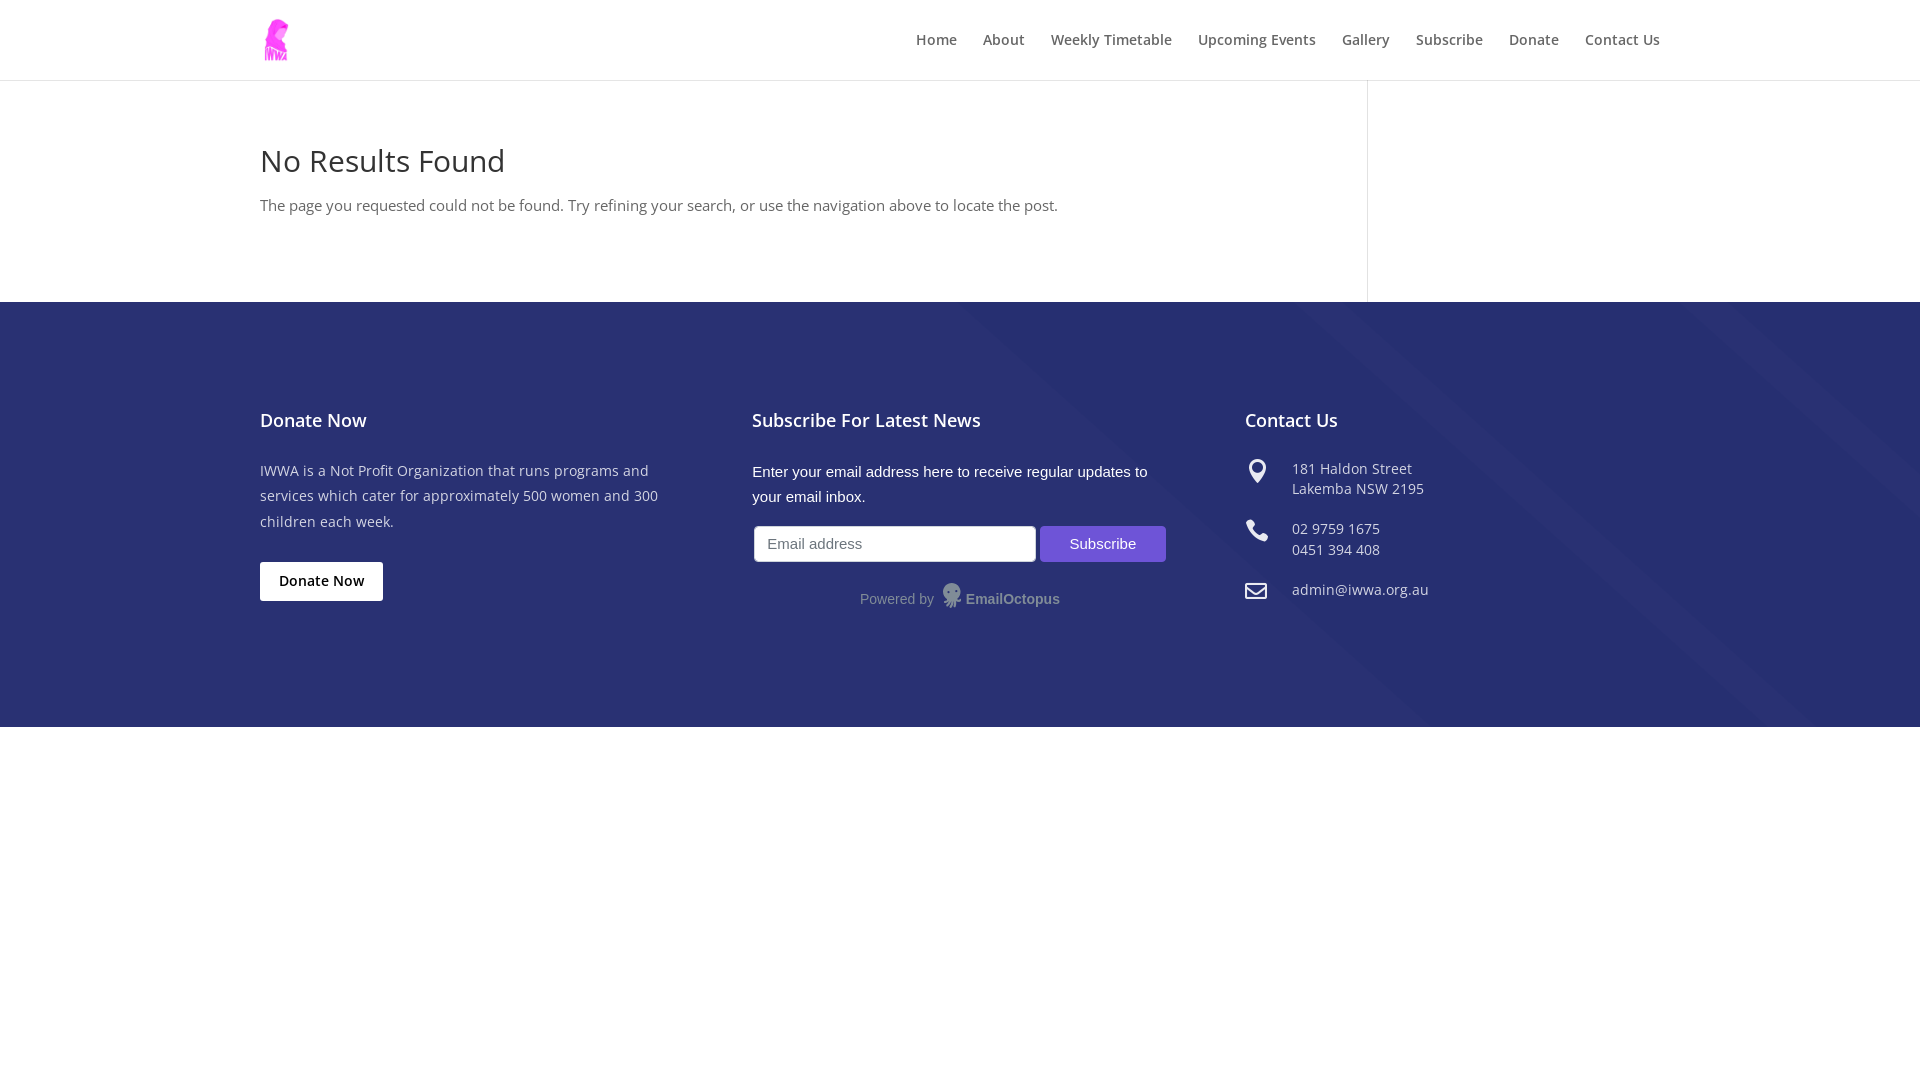  Describe the element at coordinates (1336, 529) in the screenshot. I see `02 9759 1675` at that location.